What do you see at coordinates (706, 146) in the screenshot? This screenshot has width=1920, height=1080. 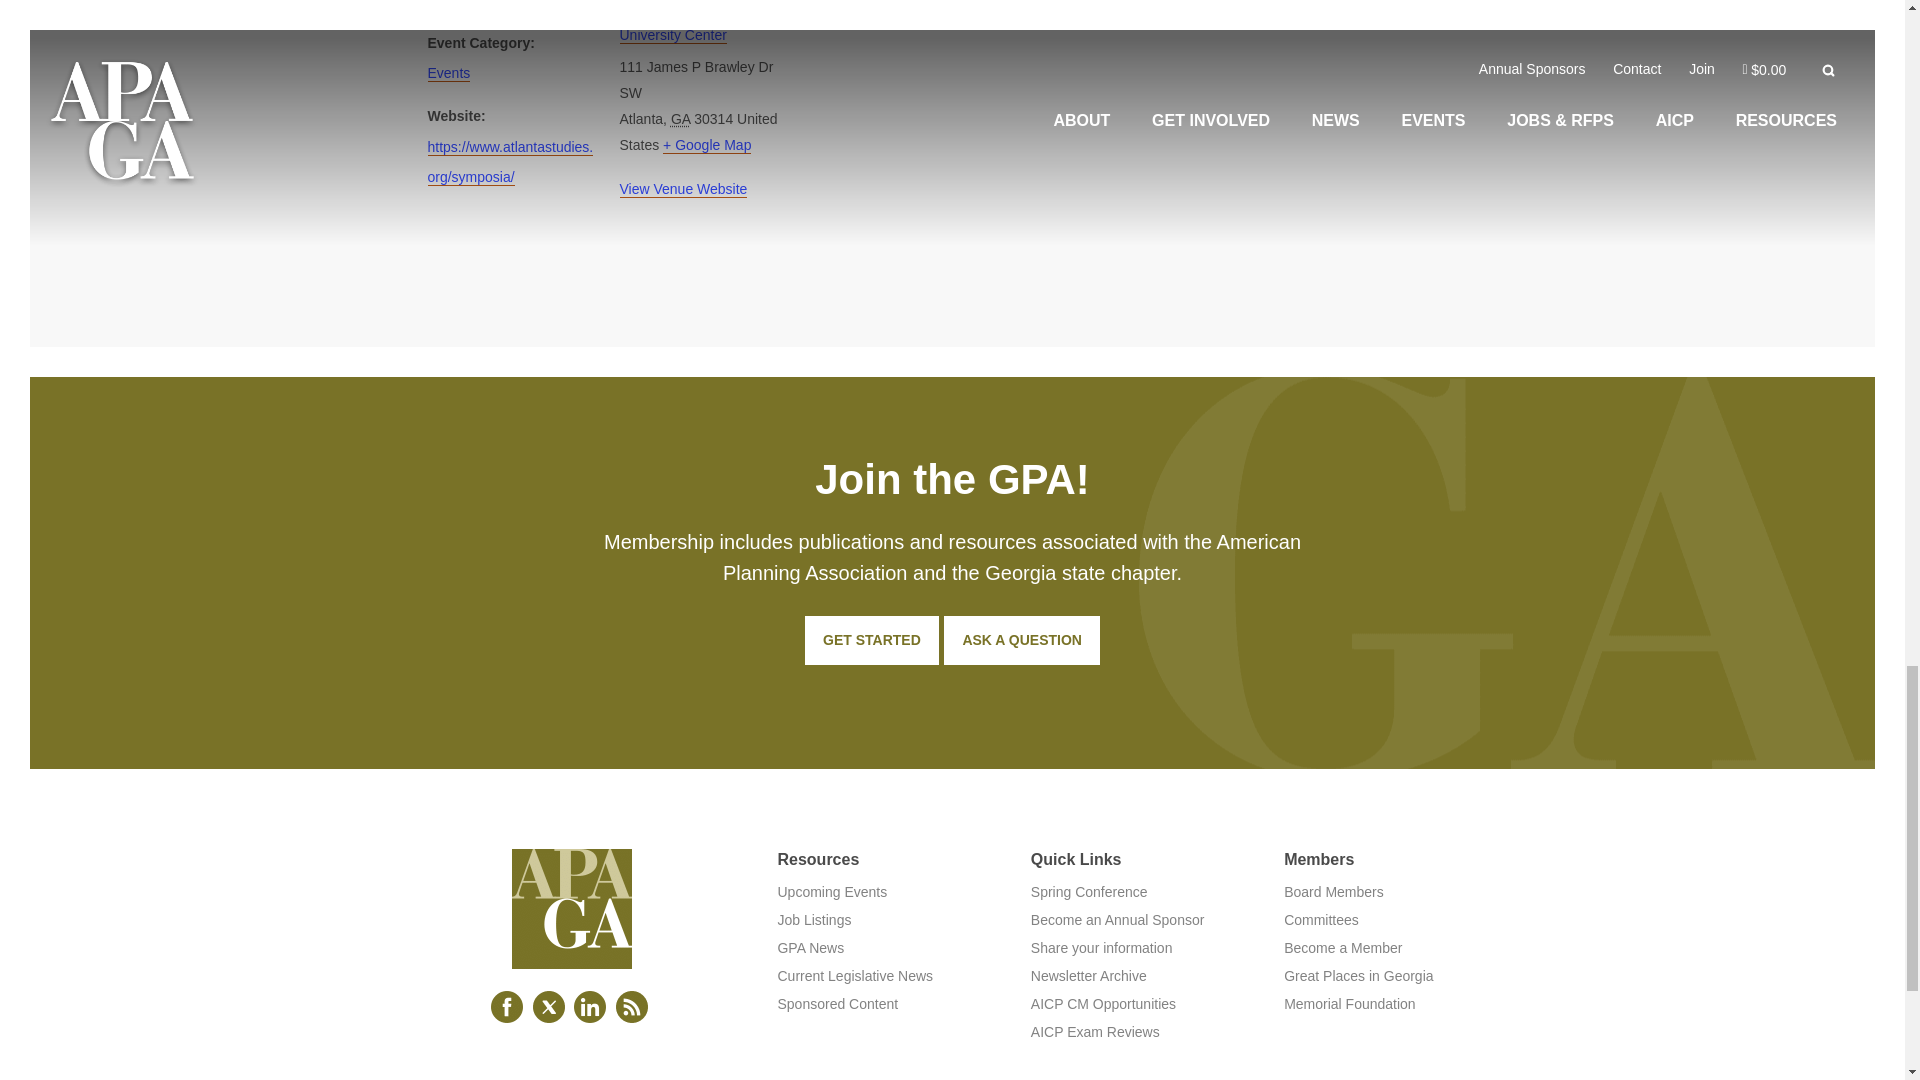 I see `Click to view a Google Map` at bounding box center [706, 146].